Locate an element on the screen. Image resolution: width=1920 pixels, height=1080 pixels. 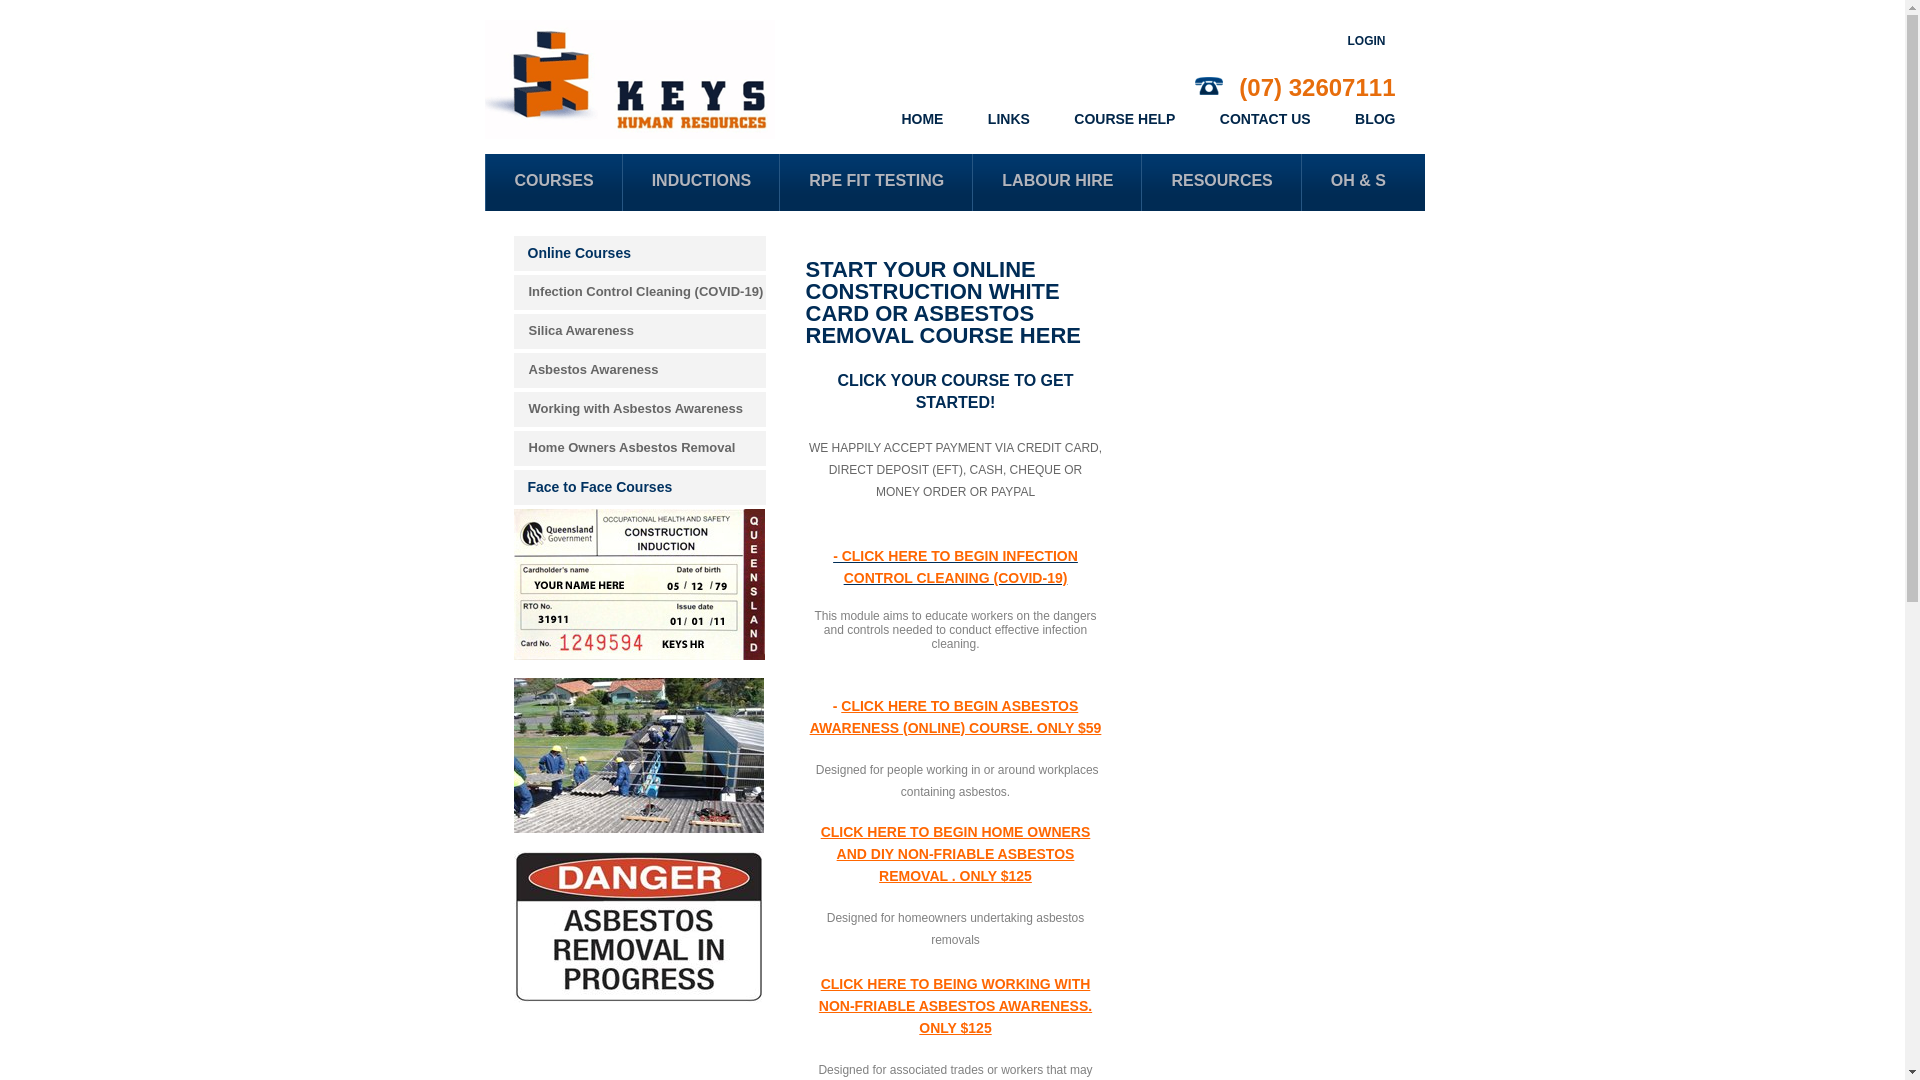
Home Owners Asbestos Removal is located at coordinates (640, 448).